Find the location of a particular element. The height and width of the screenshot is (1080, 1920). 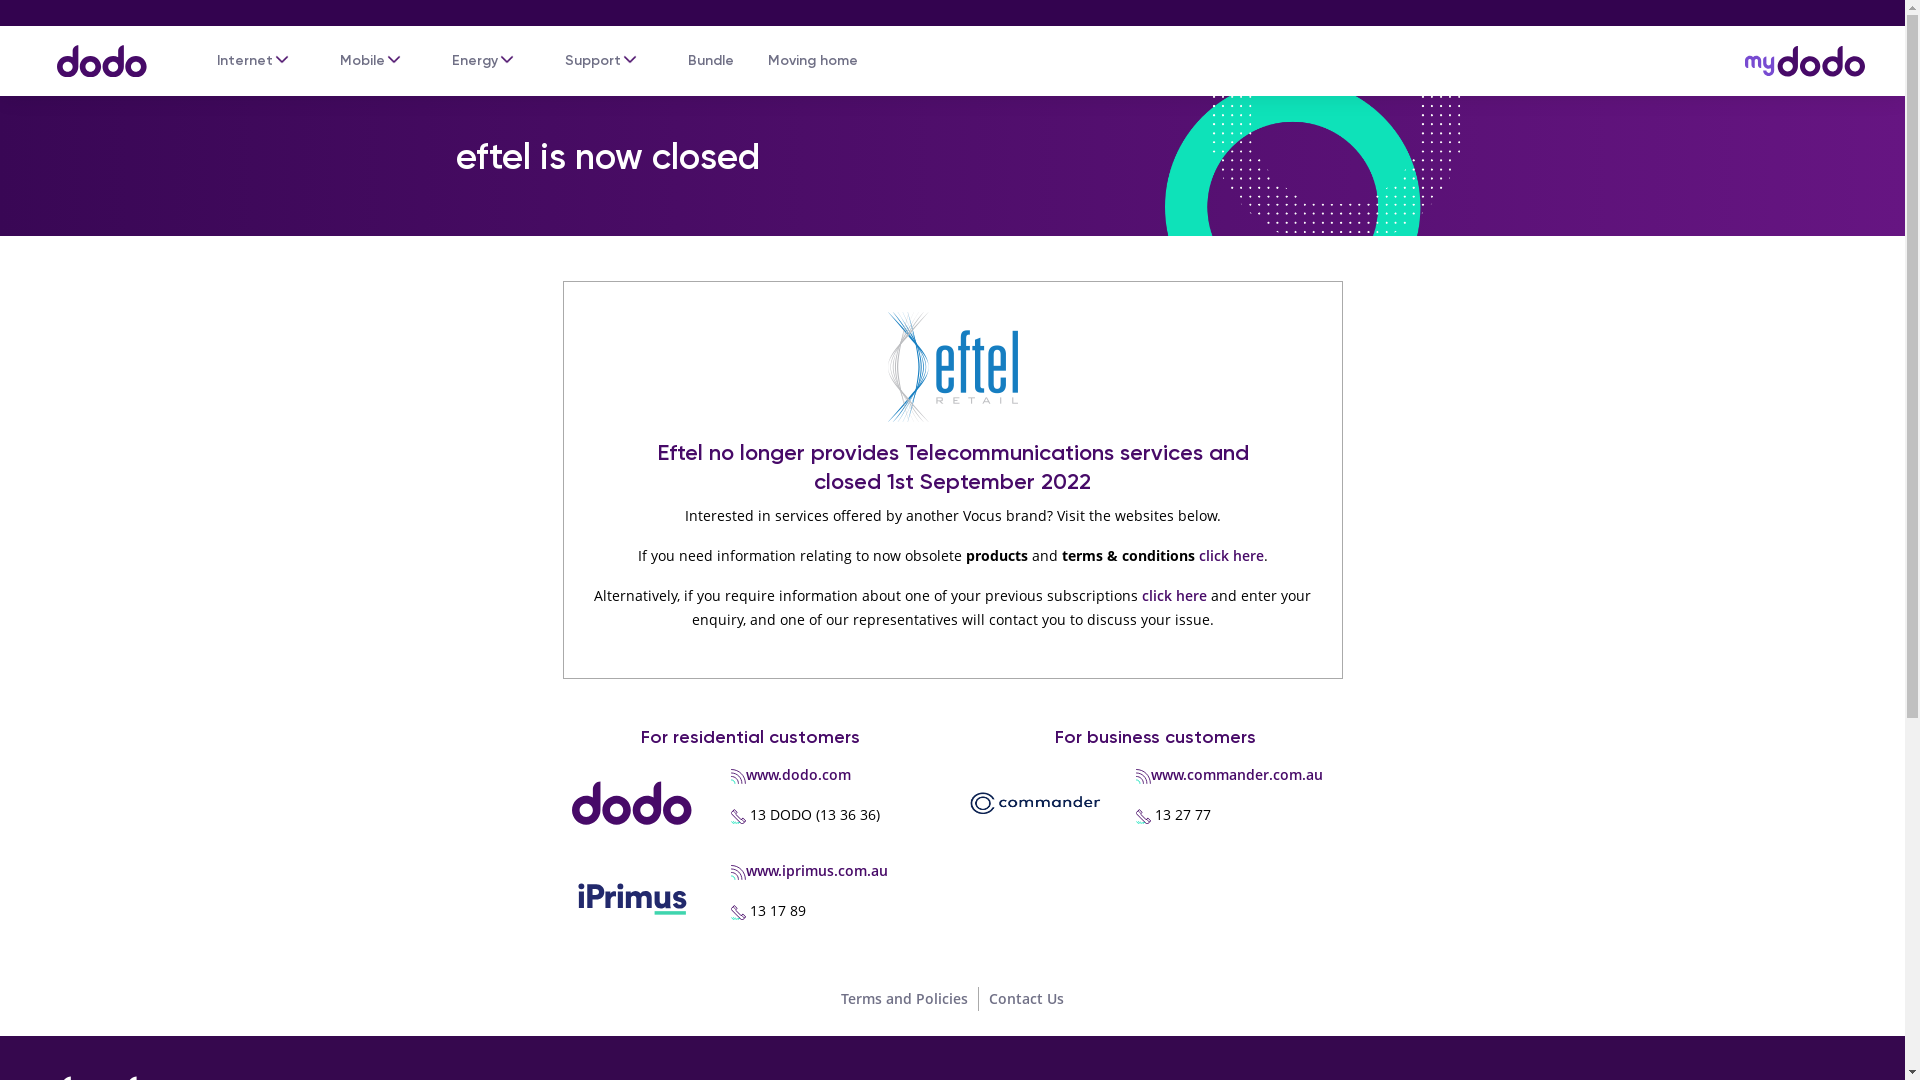

Contact Us is located at coordinates (1026, 998).